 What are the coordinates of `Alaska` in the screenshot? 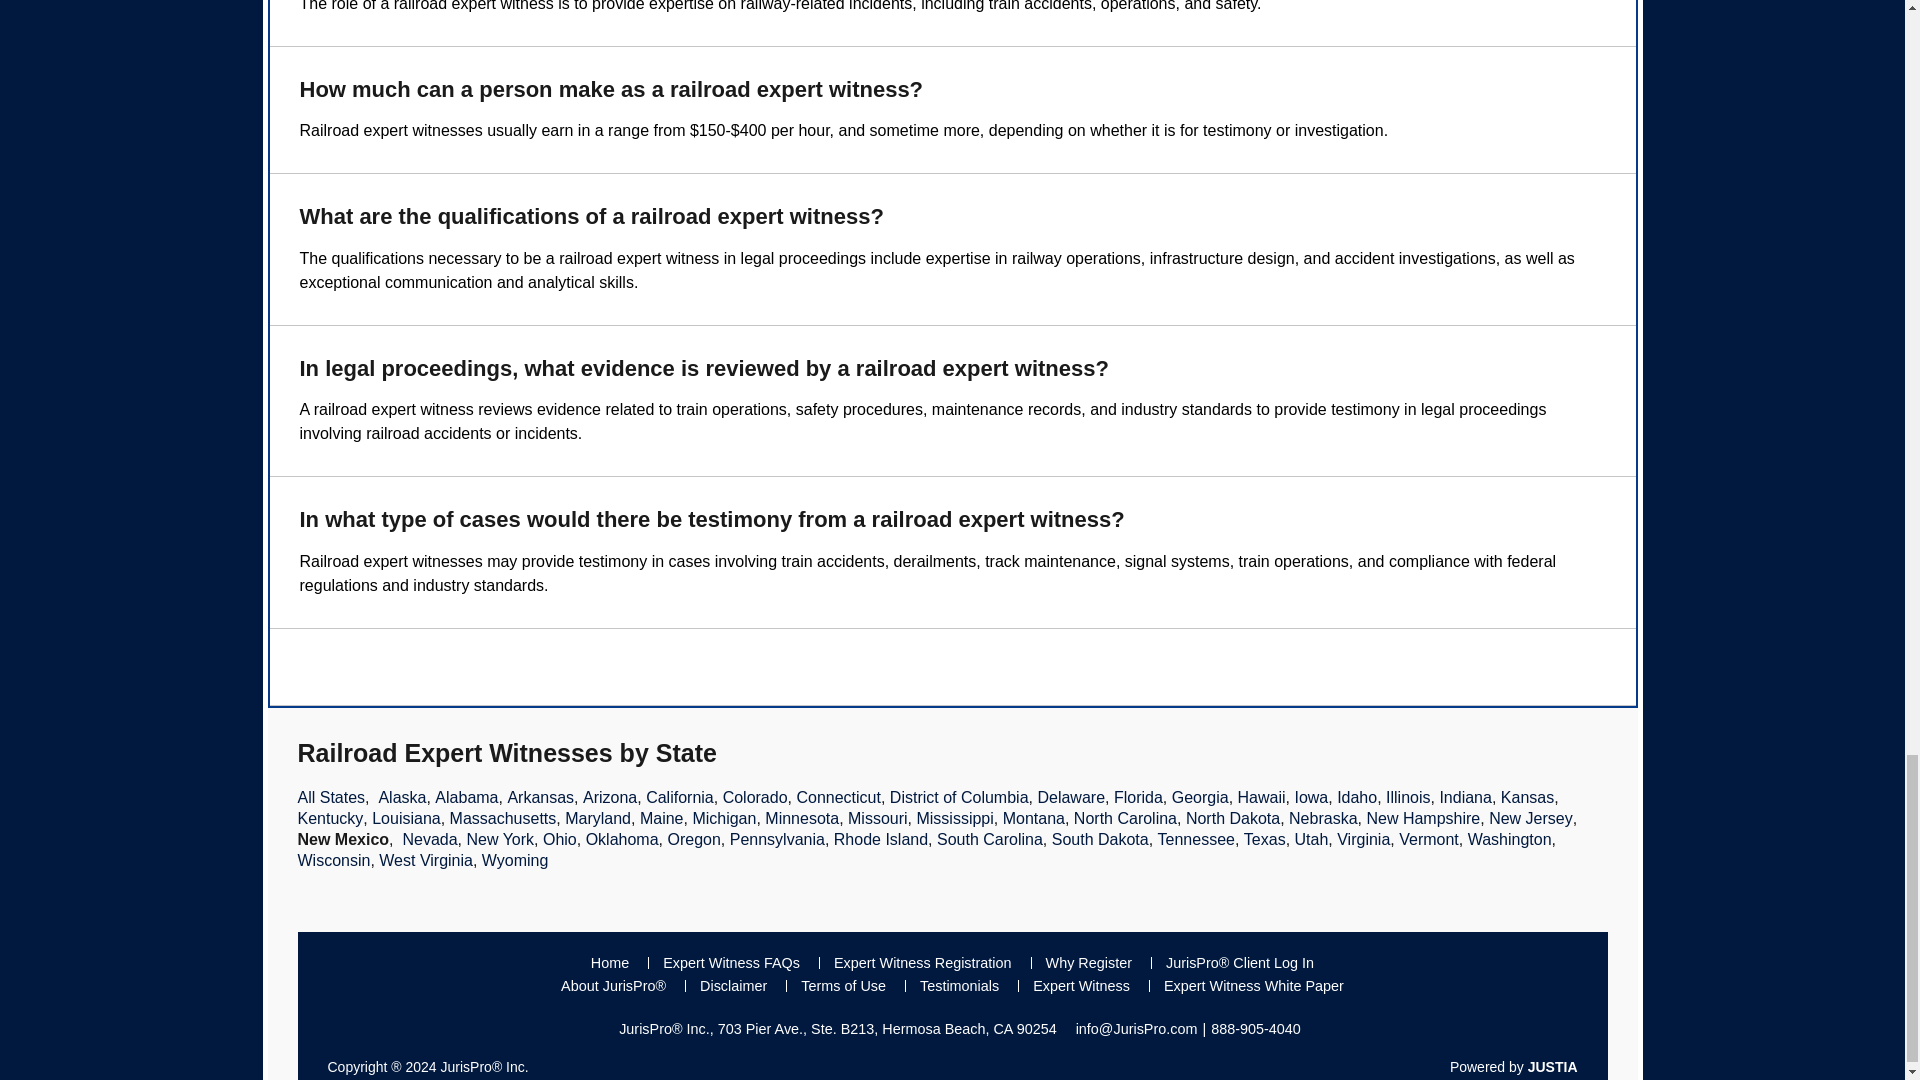 It's located at (402, 797).